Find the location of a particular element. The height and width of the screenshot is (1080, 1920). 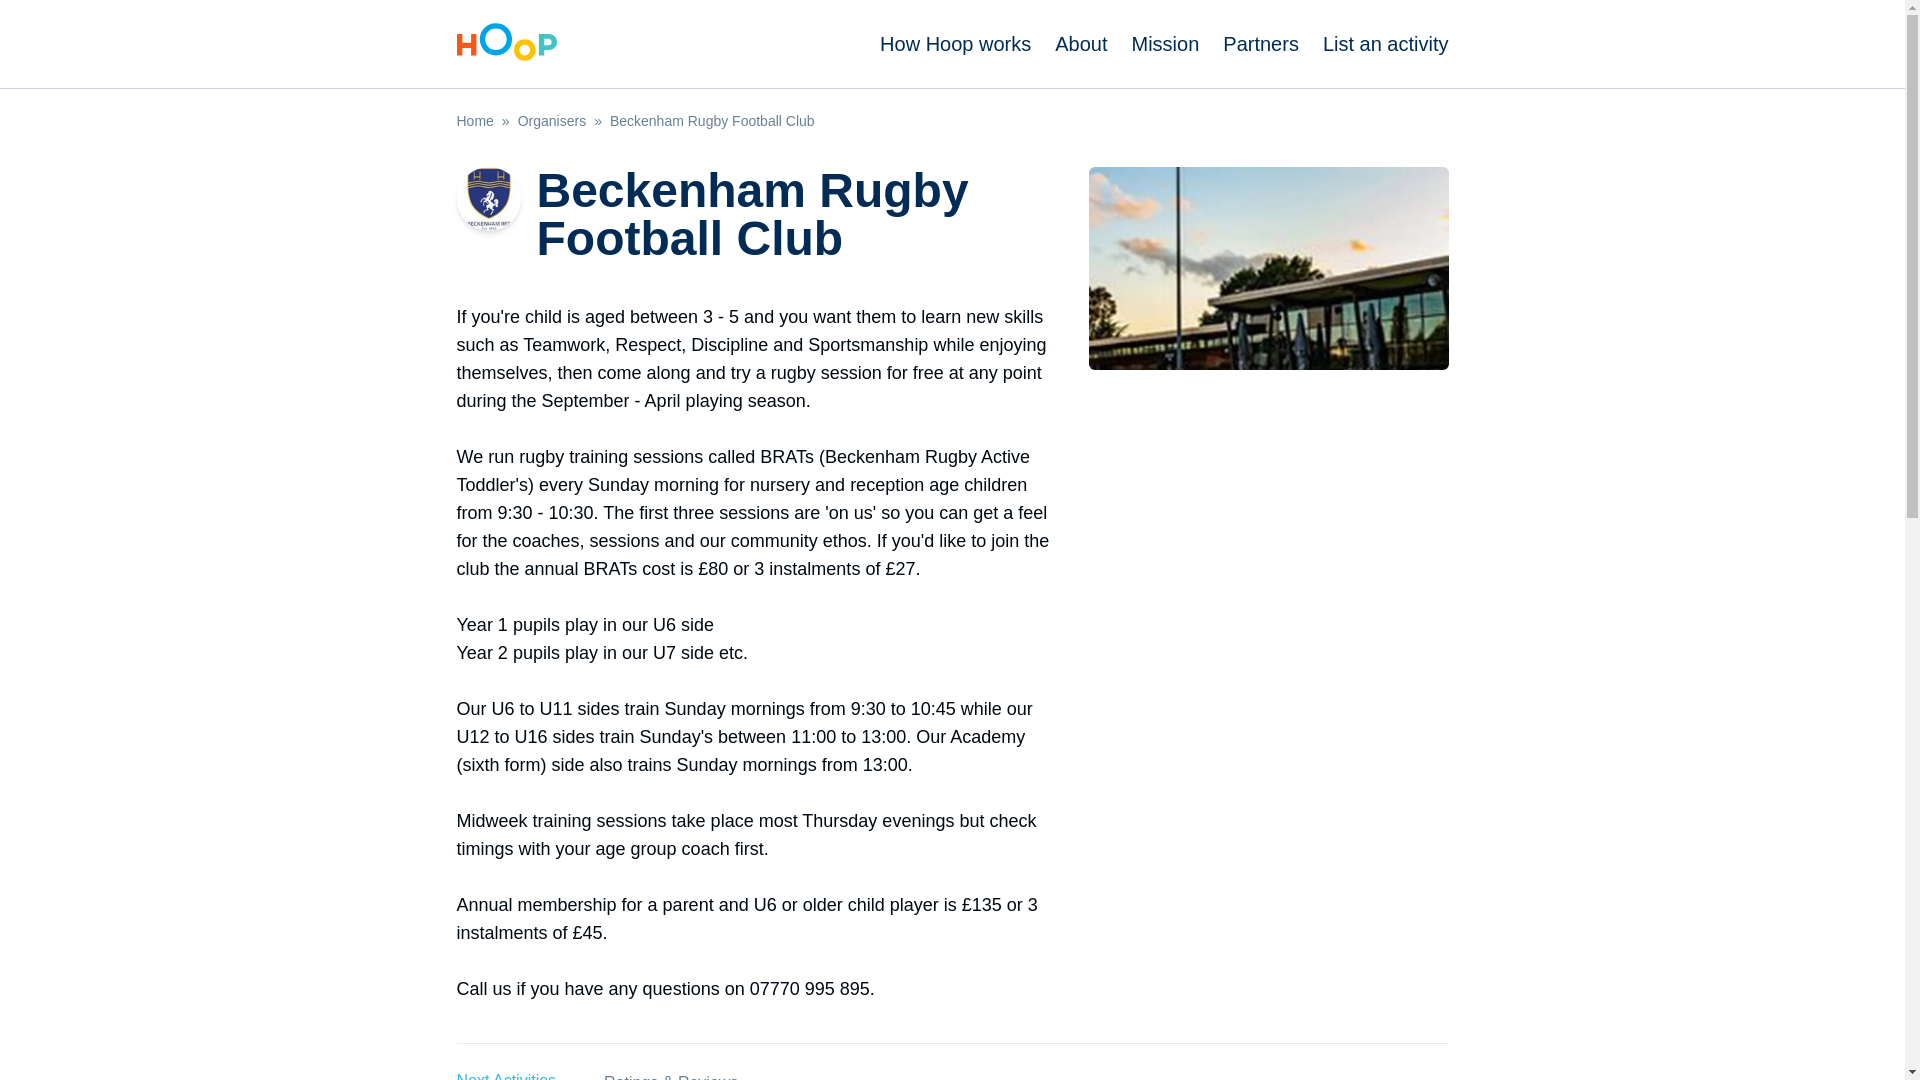

Mission is located at coordinates (1166, 44).